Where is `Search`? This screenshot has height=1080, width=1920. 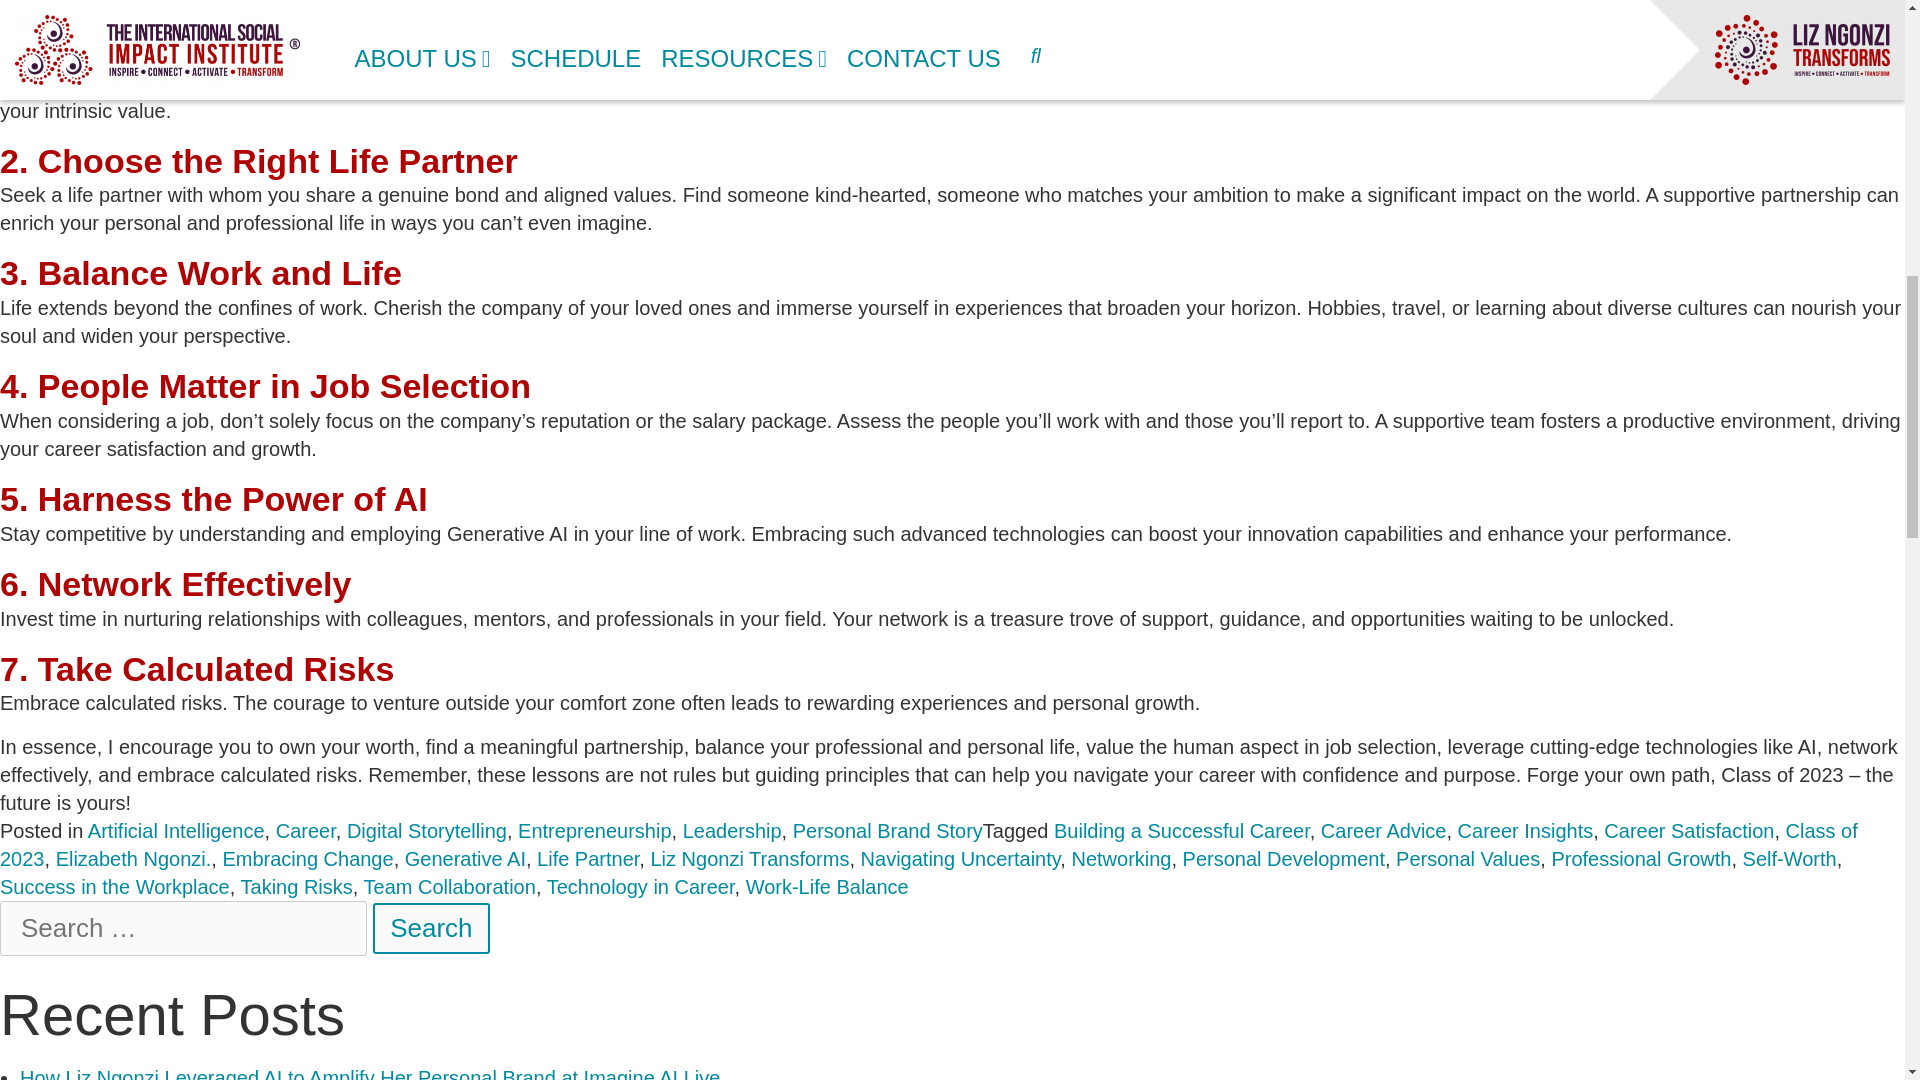 Search is located at coordinates (432, 928).